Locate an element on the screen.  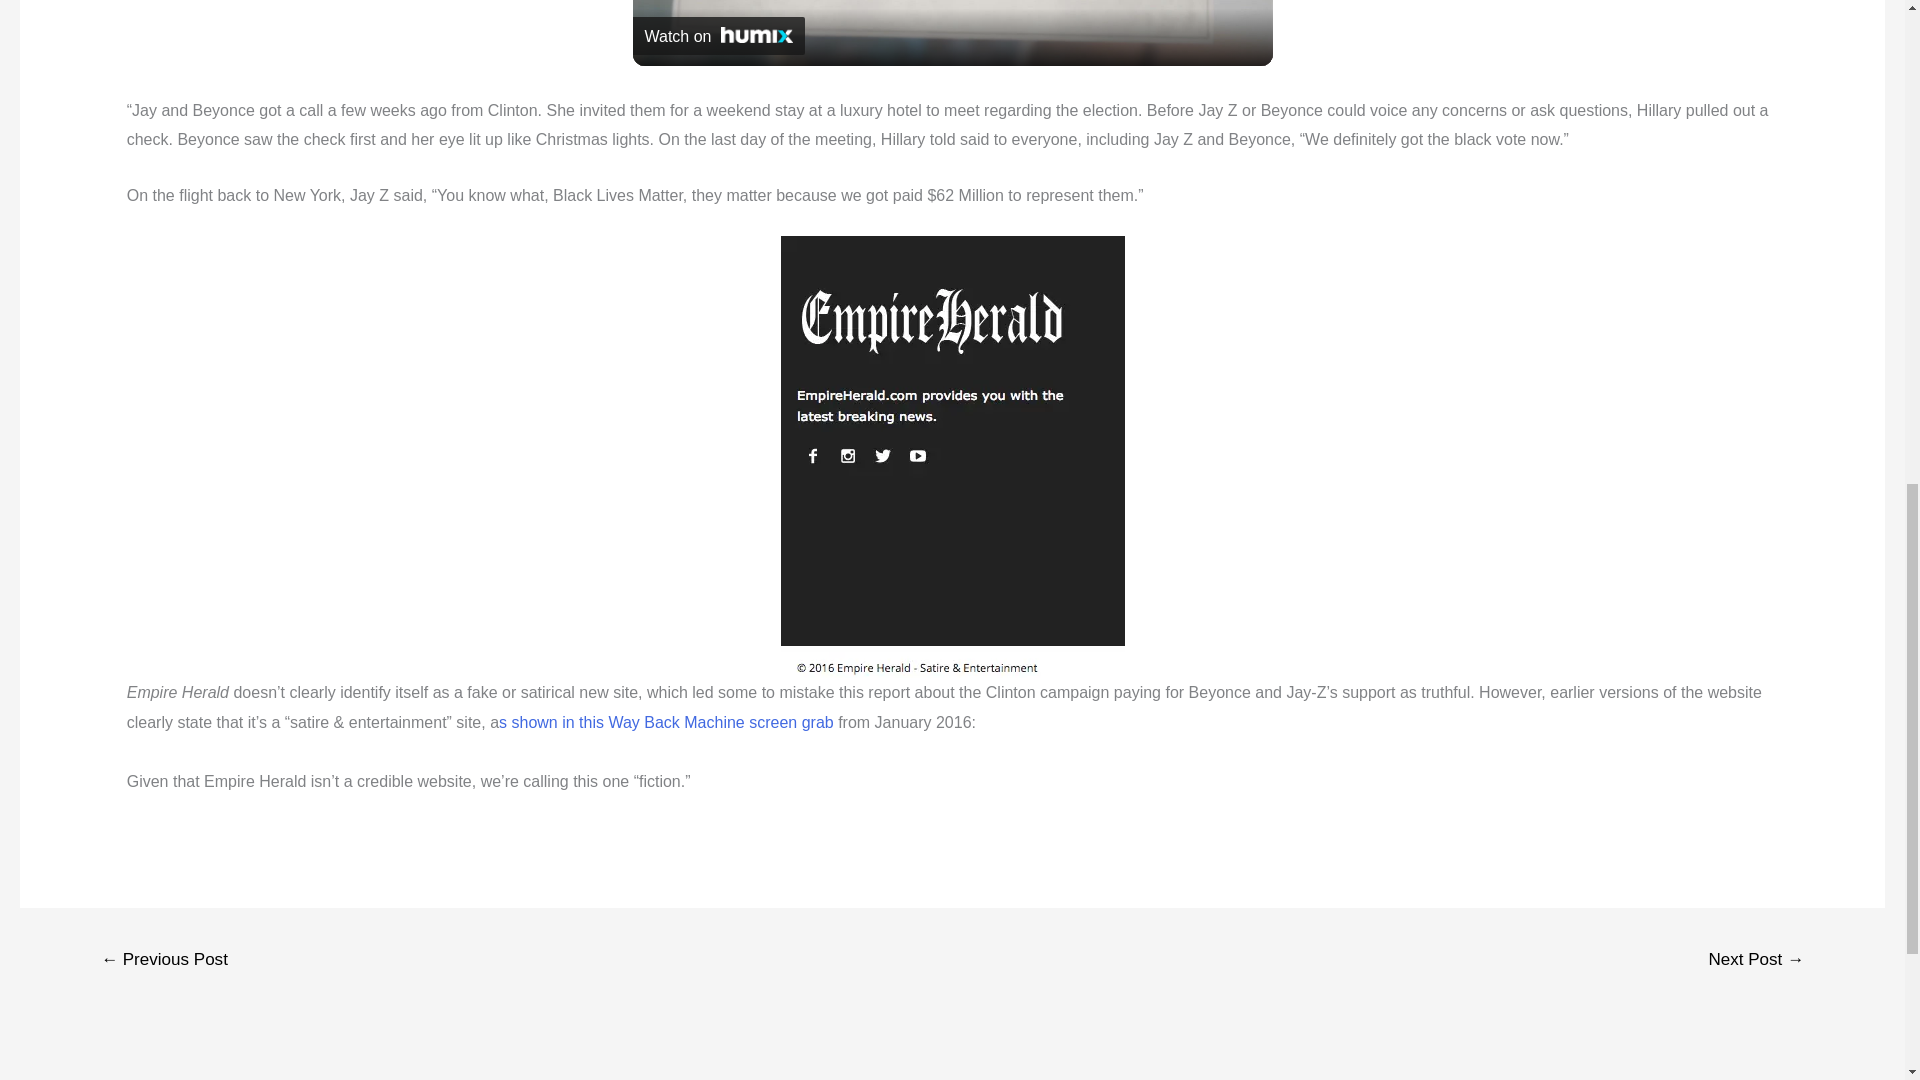
s shown in this Way Back Machine screen grab is located at coordinates (666, 722).